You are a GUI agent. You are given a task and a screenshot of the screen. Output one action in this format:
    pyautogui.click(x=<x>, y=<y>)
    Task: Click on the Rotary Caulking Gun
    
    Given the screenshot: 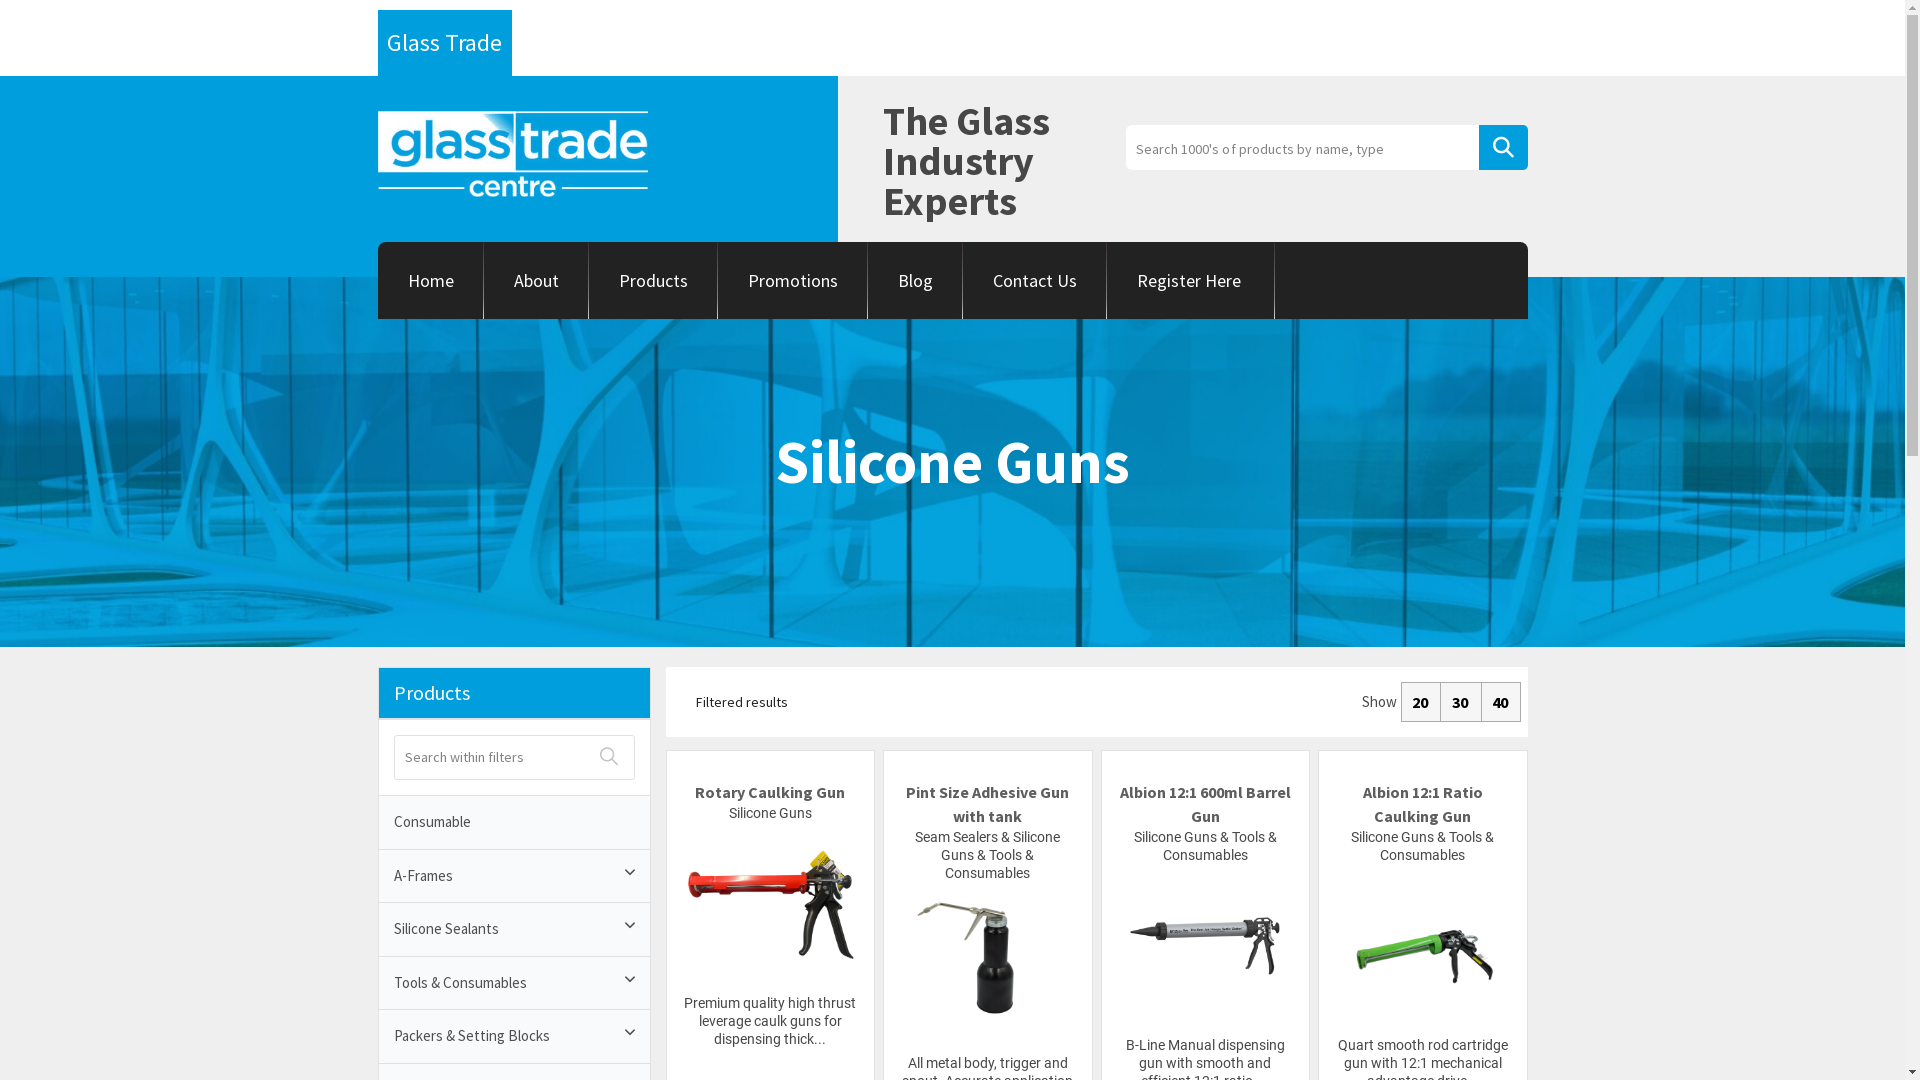 What is the action you would take?
    pyautogui.click(x=770, y=792)
    